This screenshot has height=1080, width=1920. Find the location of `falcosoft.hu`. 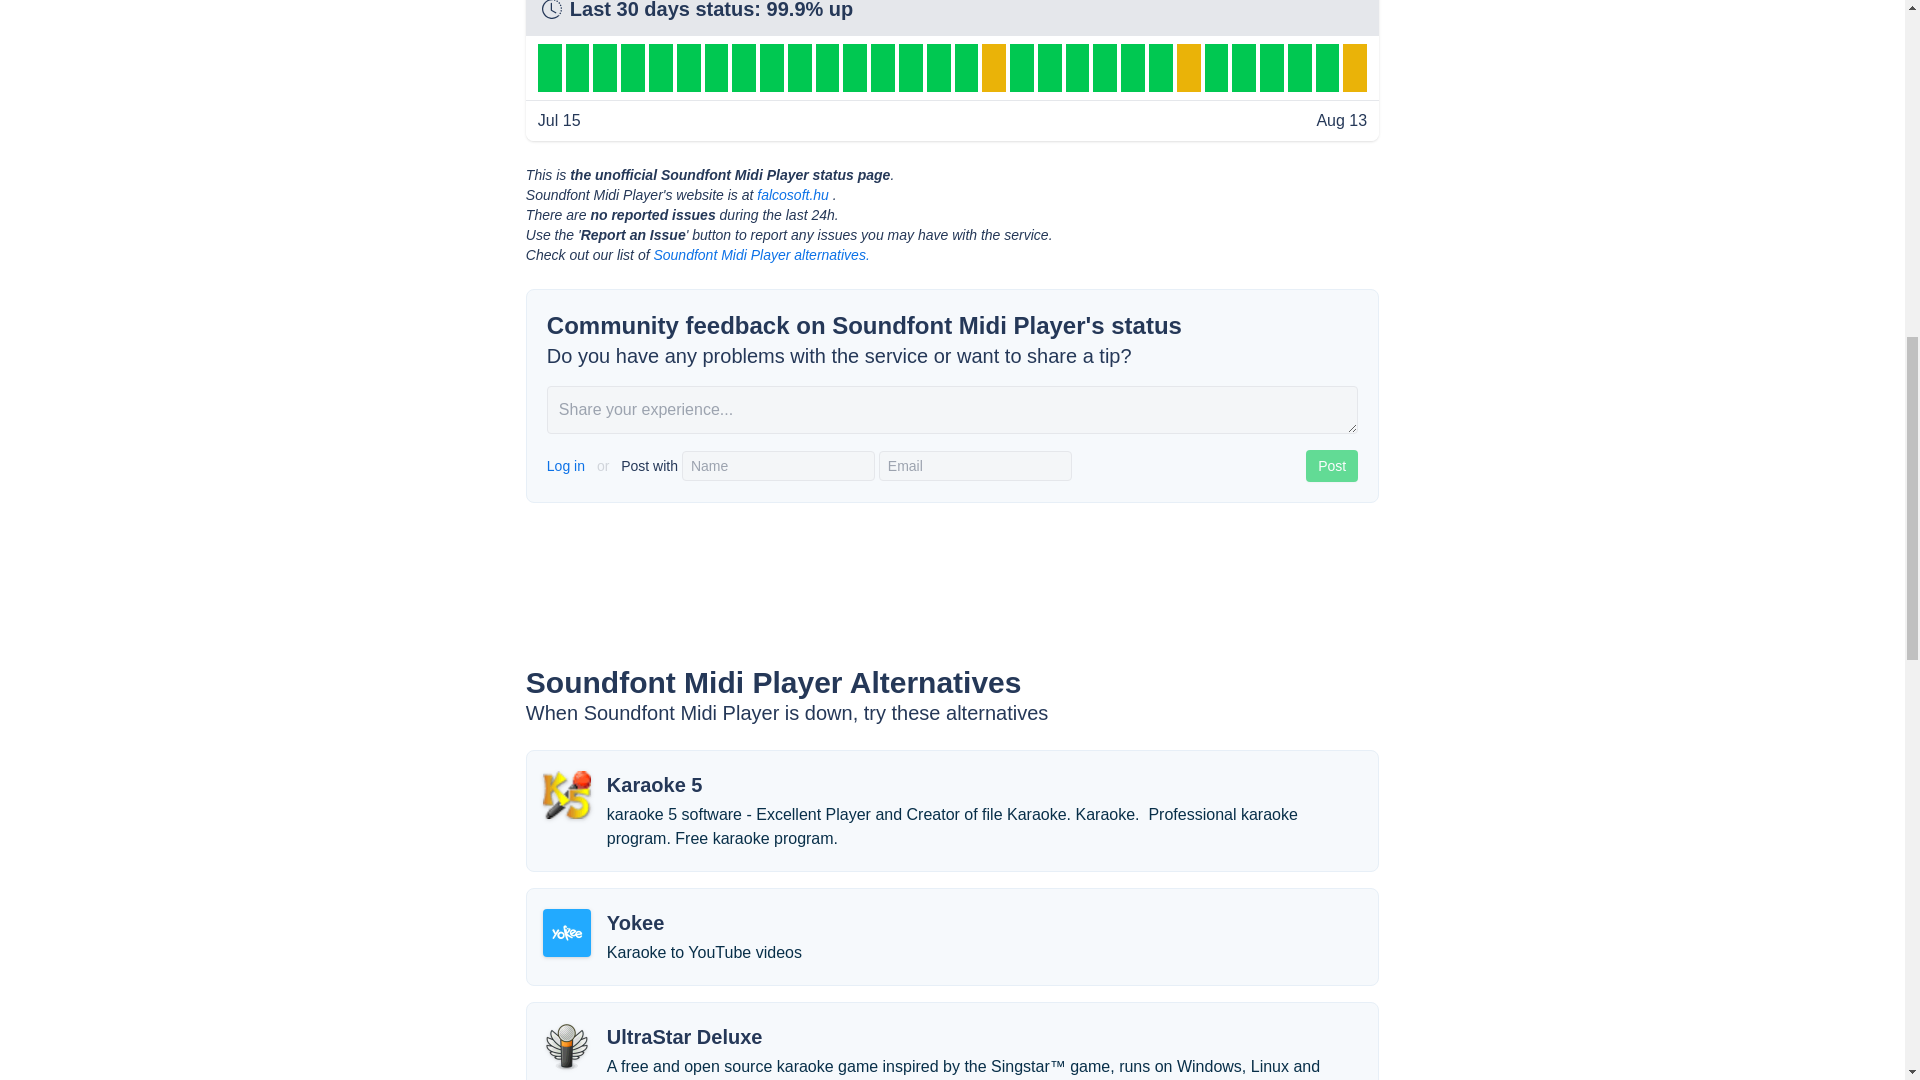

falcosoft.hu is located at coordinates (792, 194).